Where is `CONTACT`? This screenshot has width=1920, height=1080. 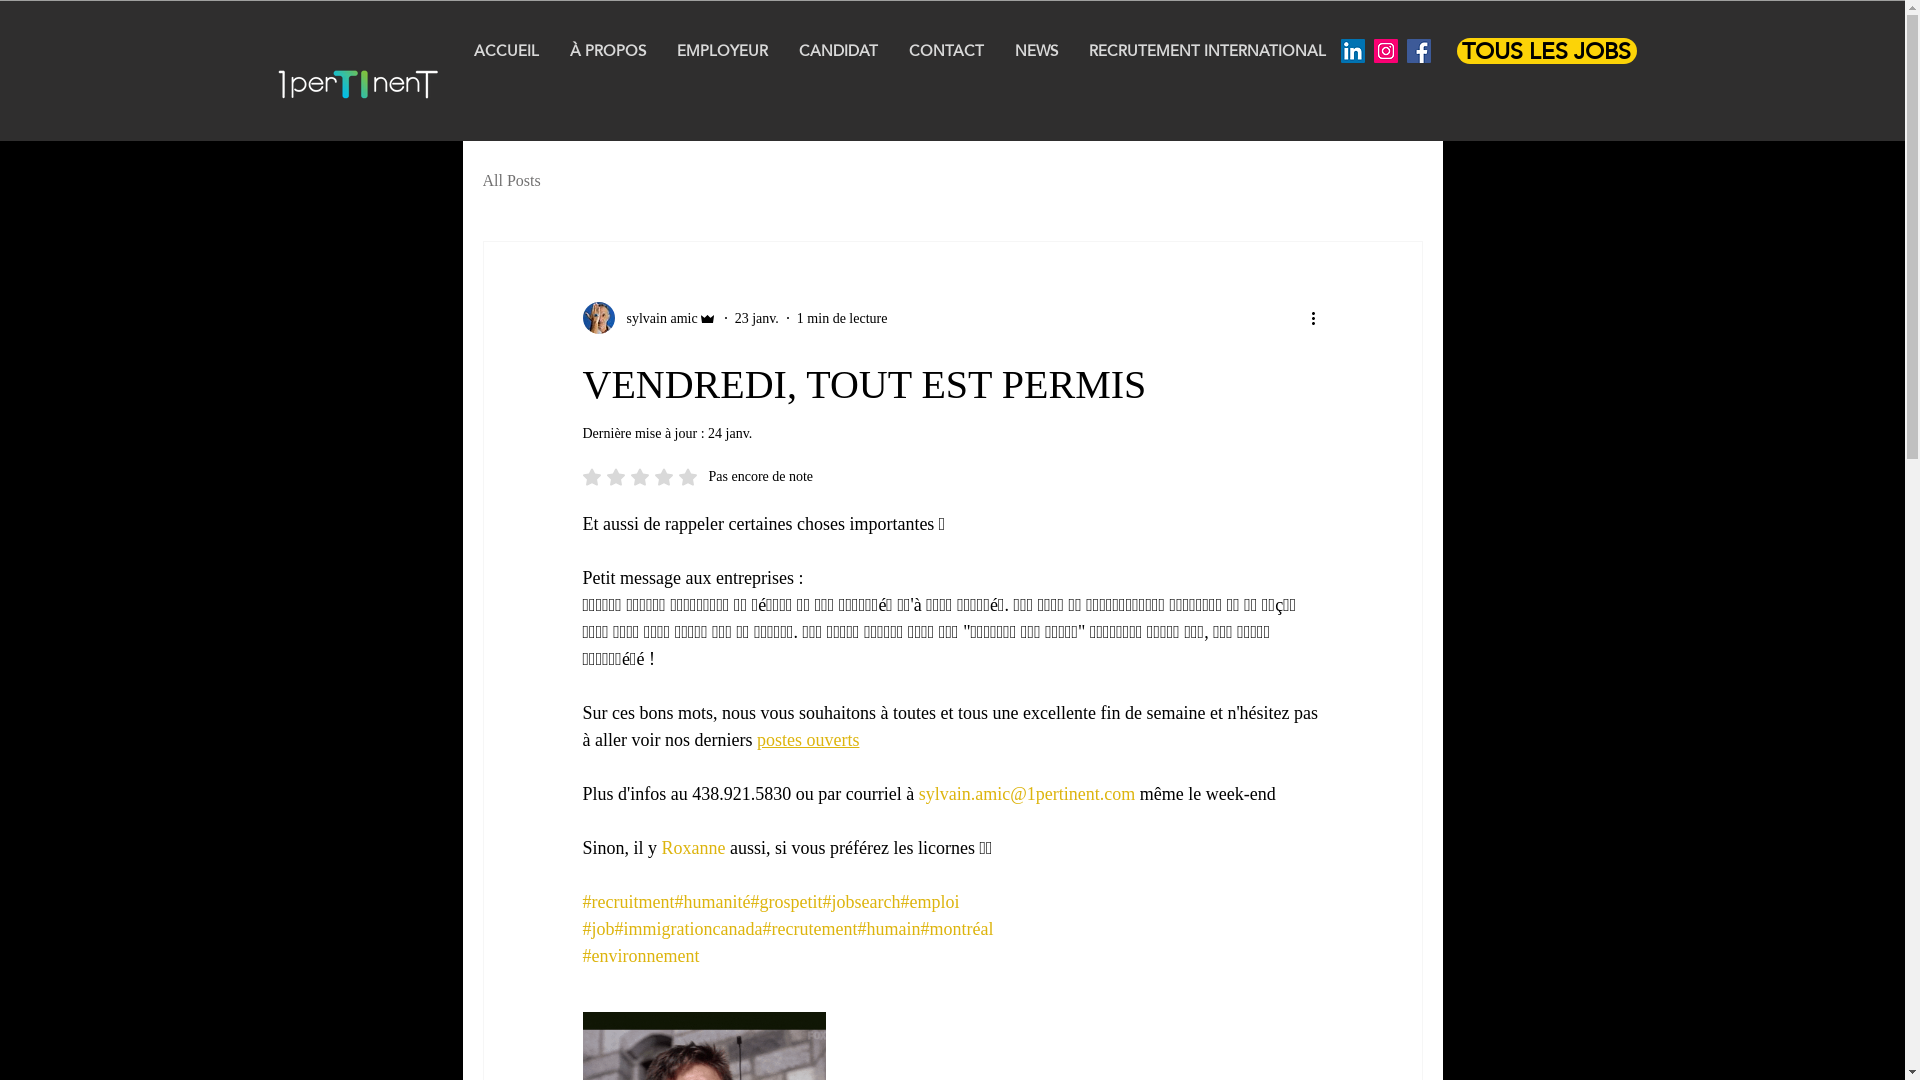
CONTACT is located at coordinates (946, 50).